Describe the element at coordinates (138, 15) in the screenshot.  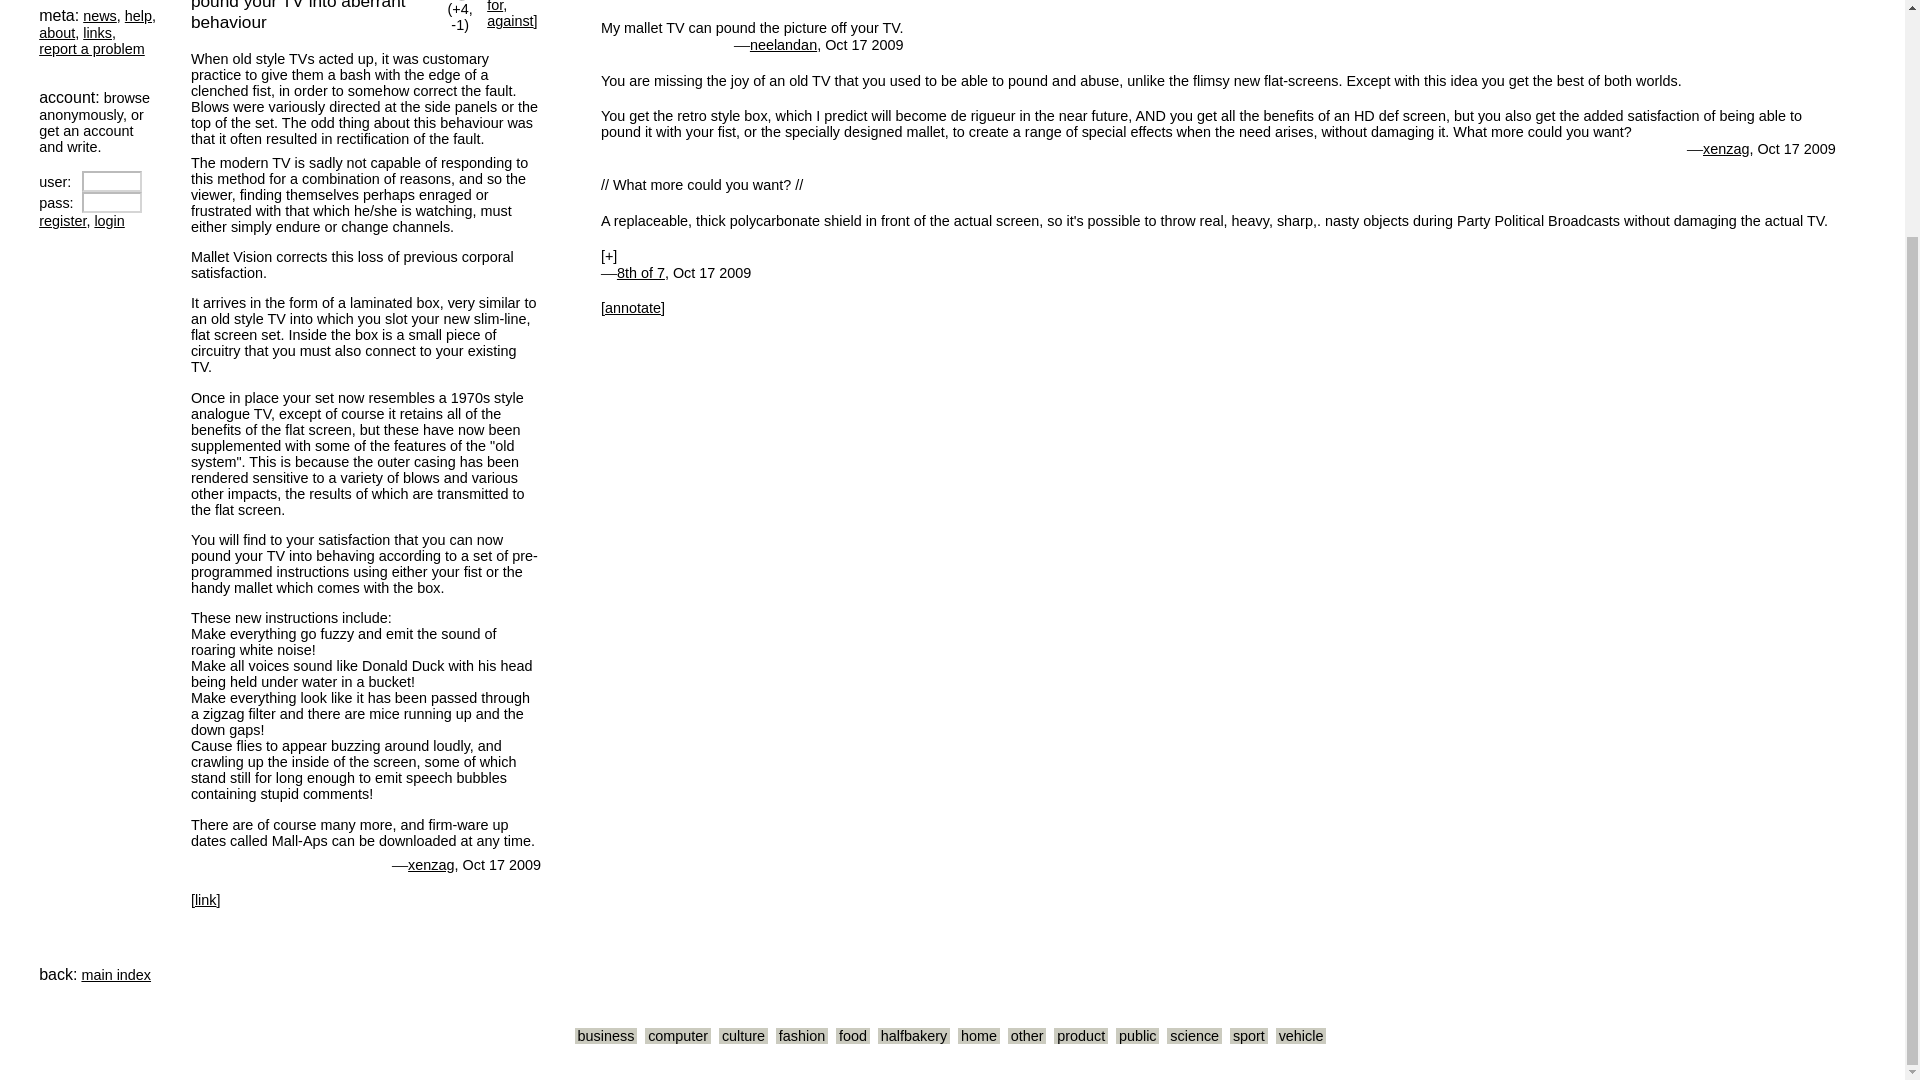
I see `help` at that location.